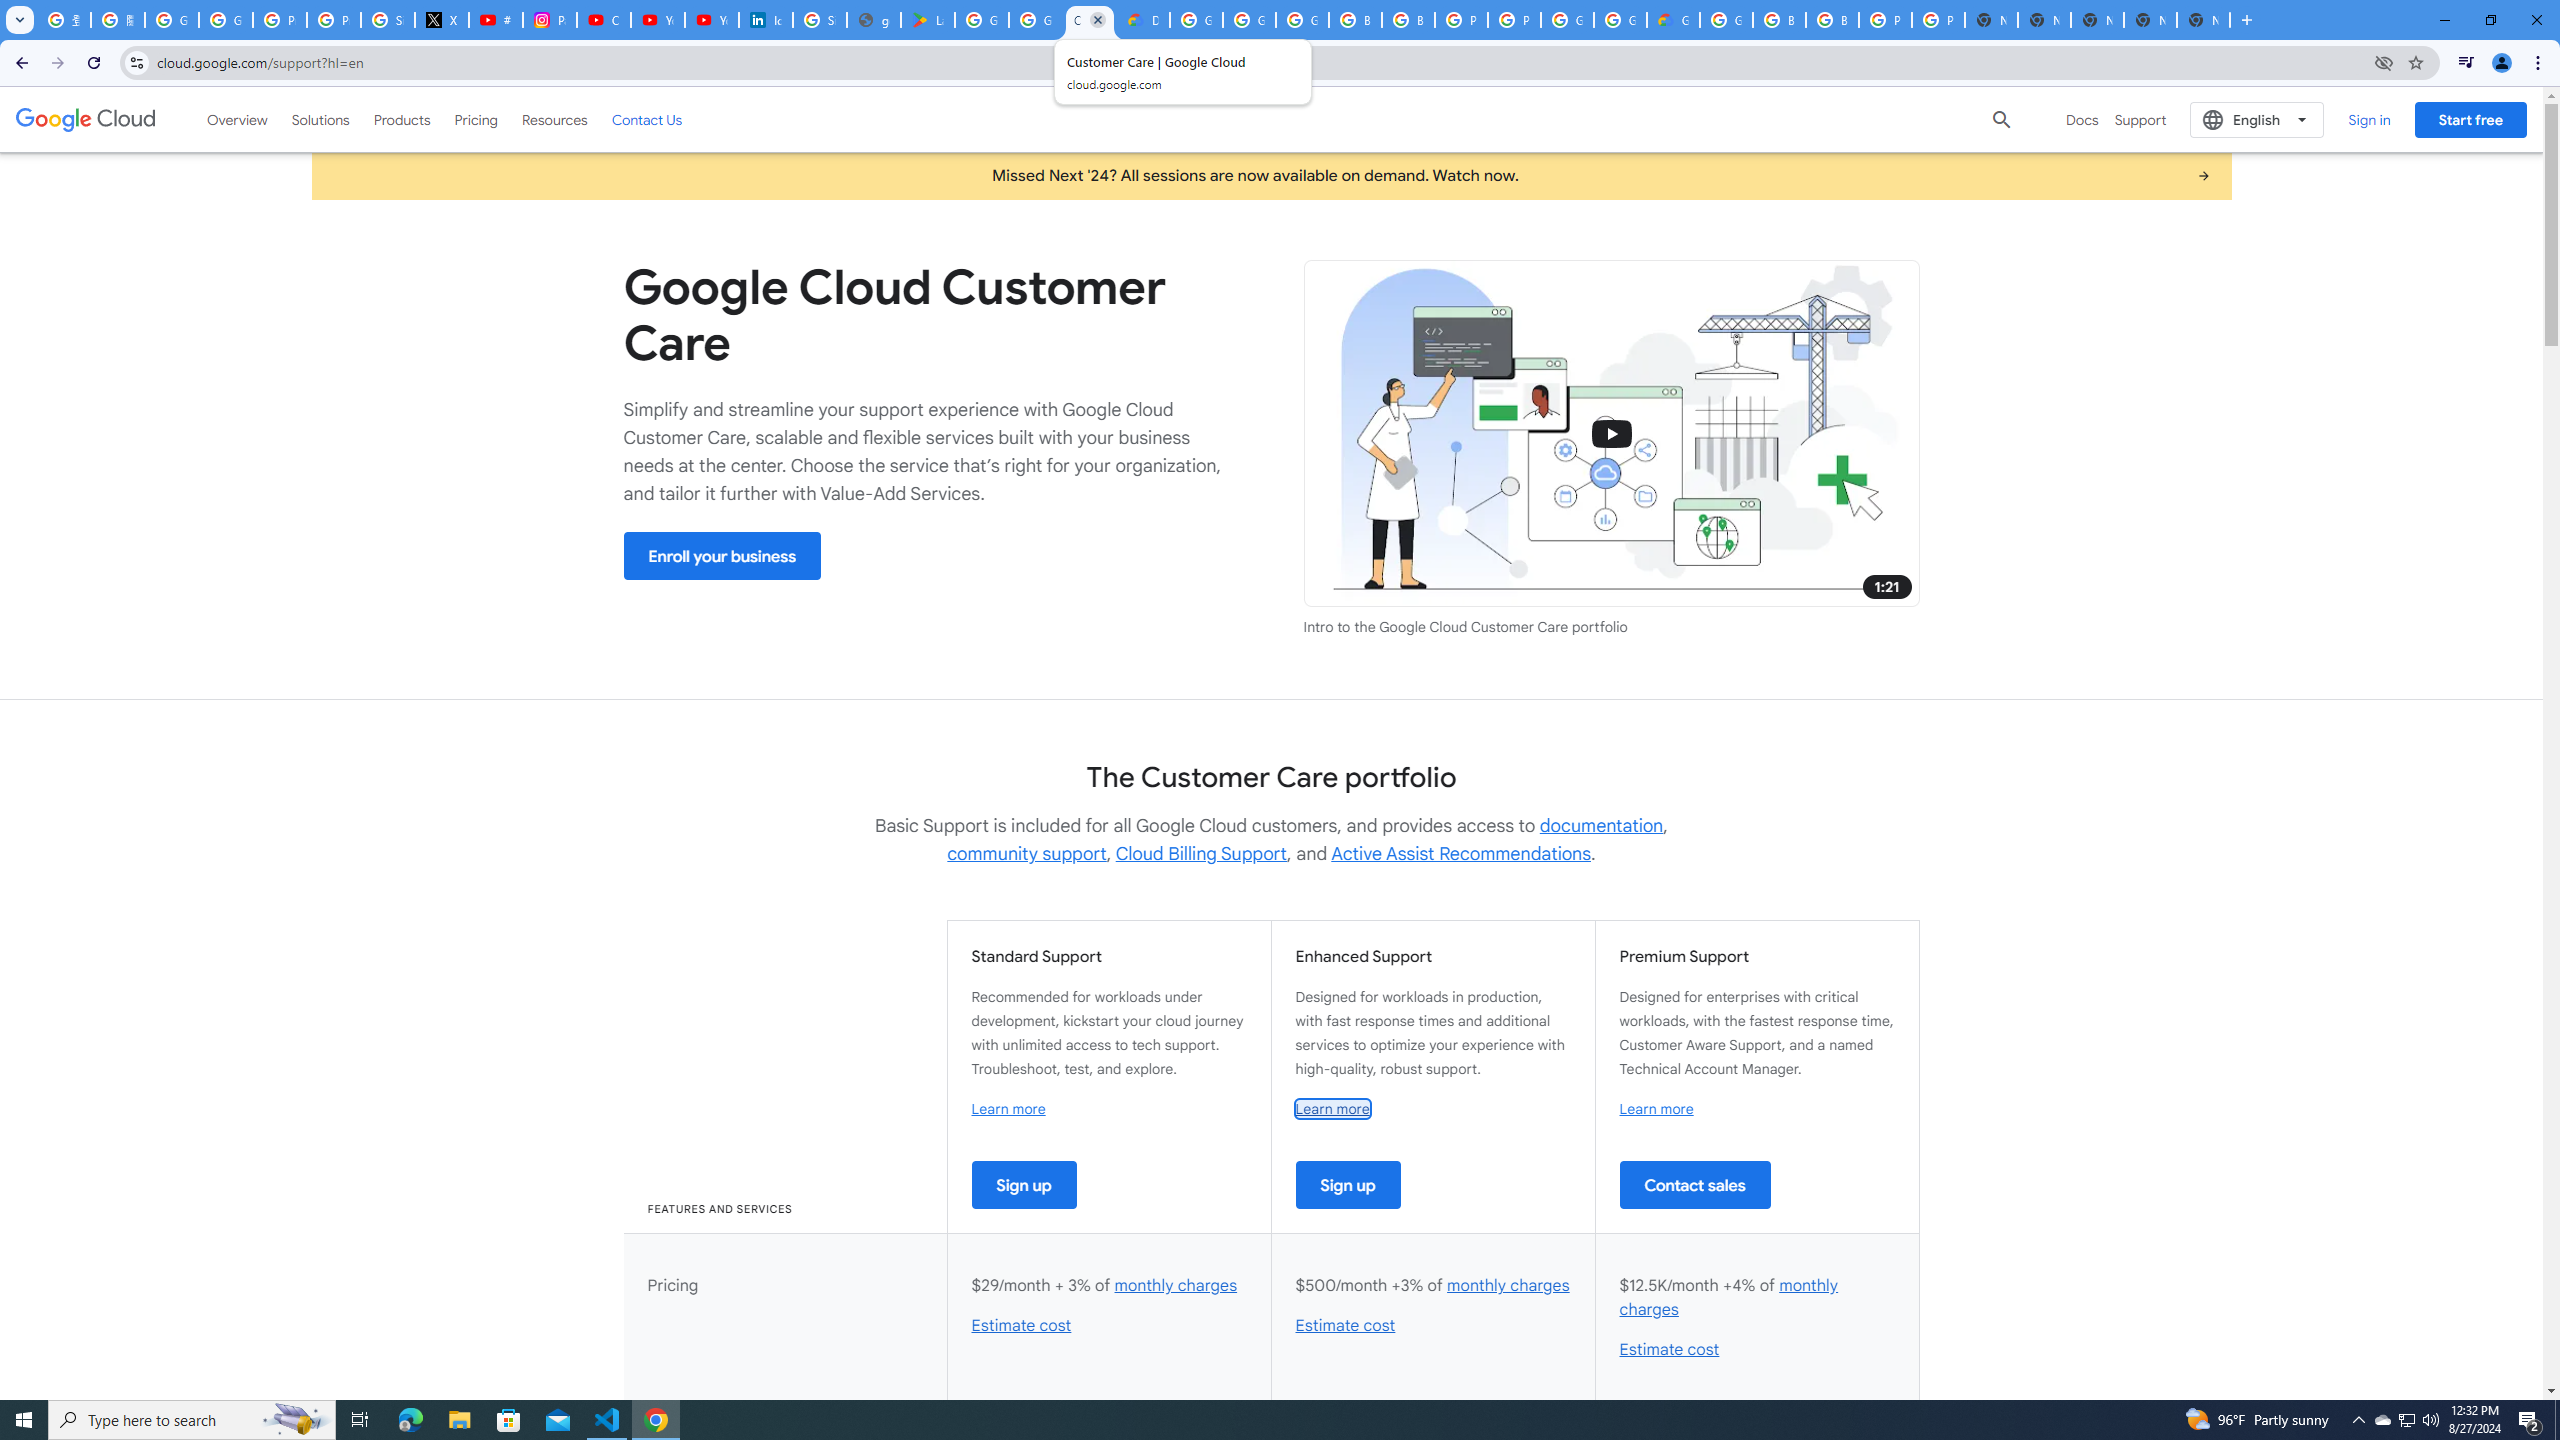 Image resolution: width=2560 pixels, height=1440 pixels. I want to click on Sign up, so click(1348, 1184).